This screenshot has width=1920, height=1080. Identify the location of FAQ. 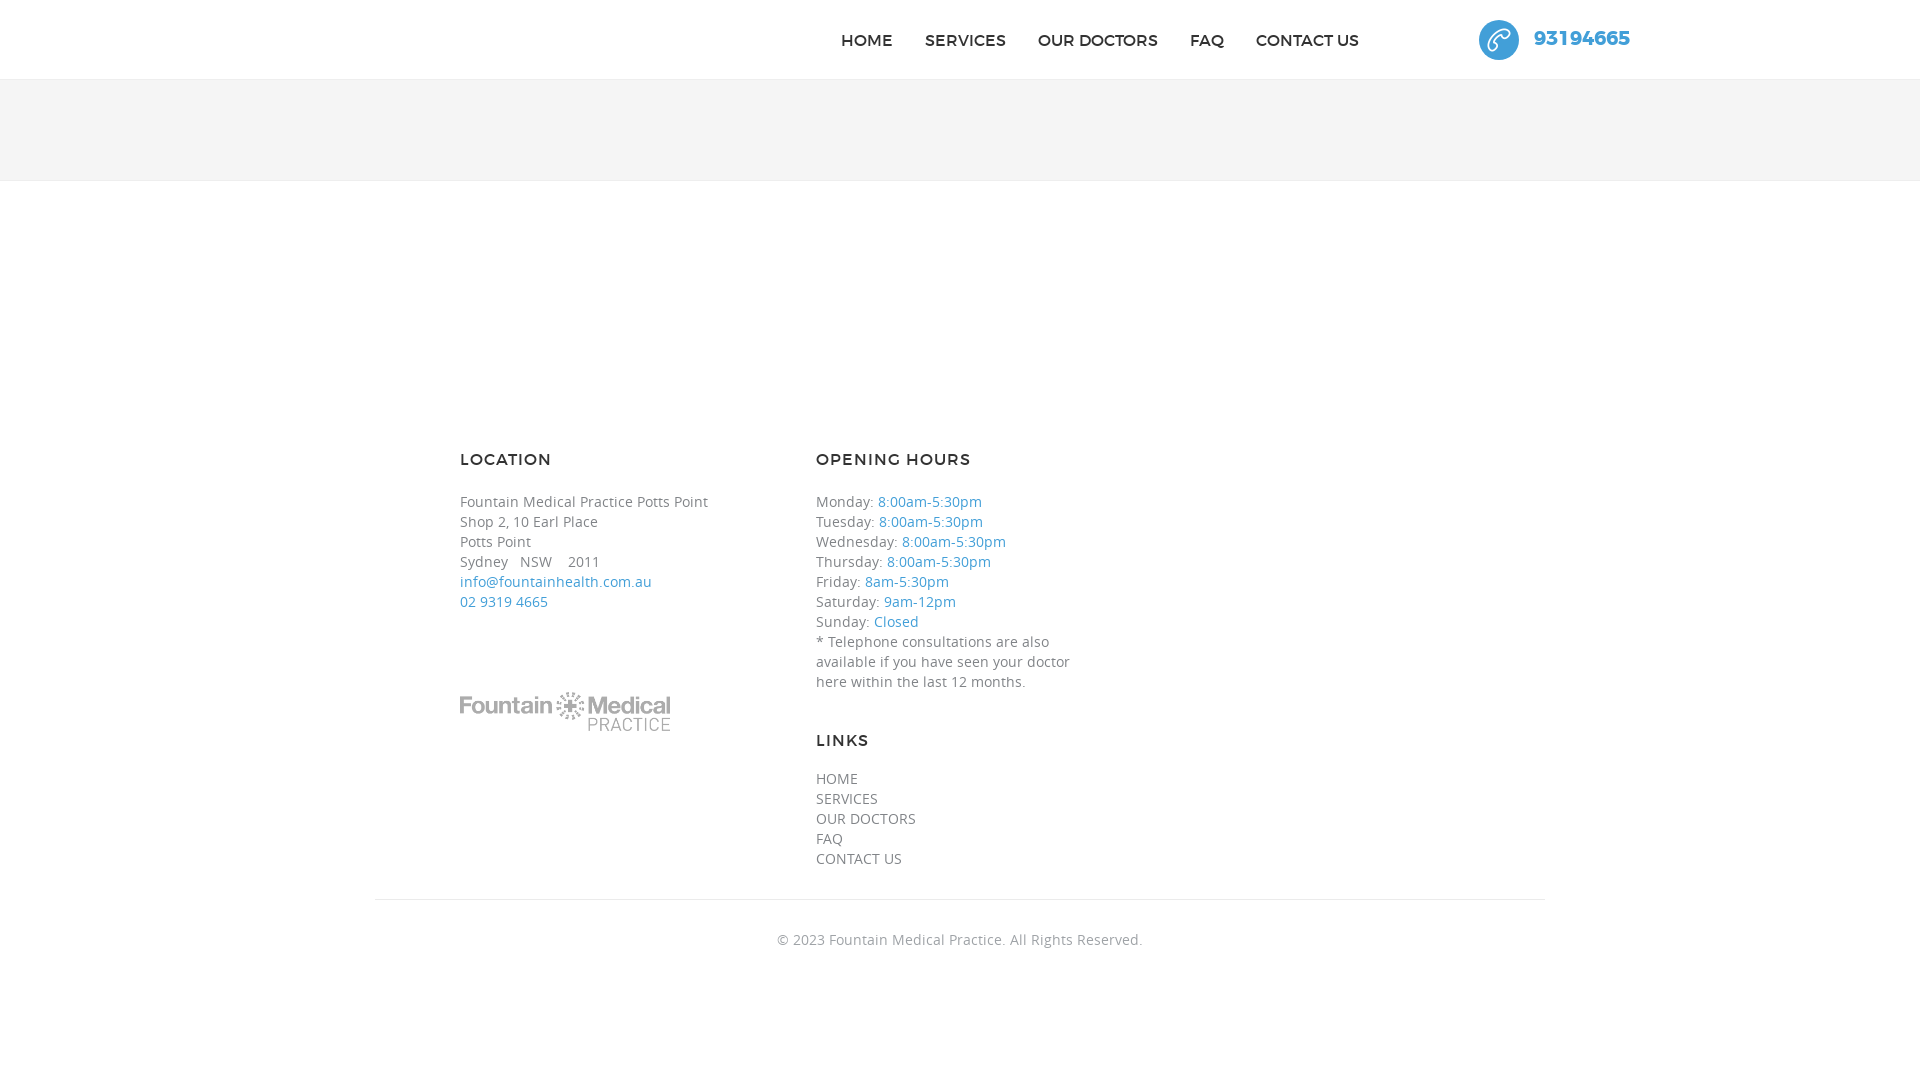
(1207, 40).